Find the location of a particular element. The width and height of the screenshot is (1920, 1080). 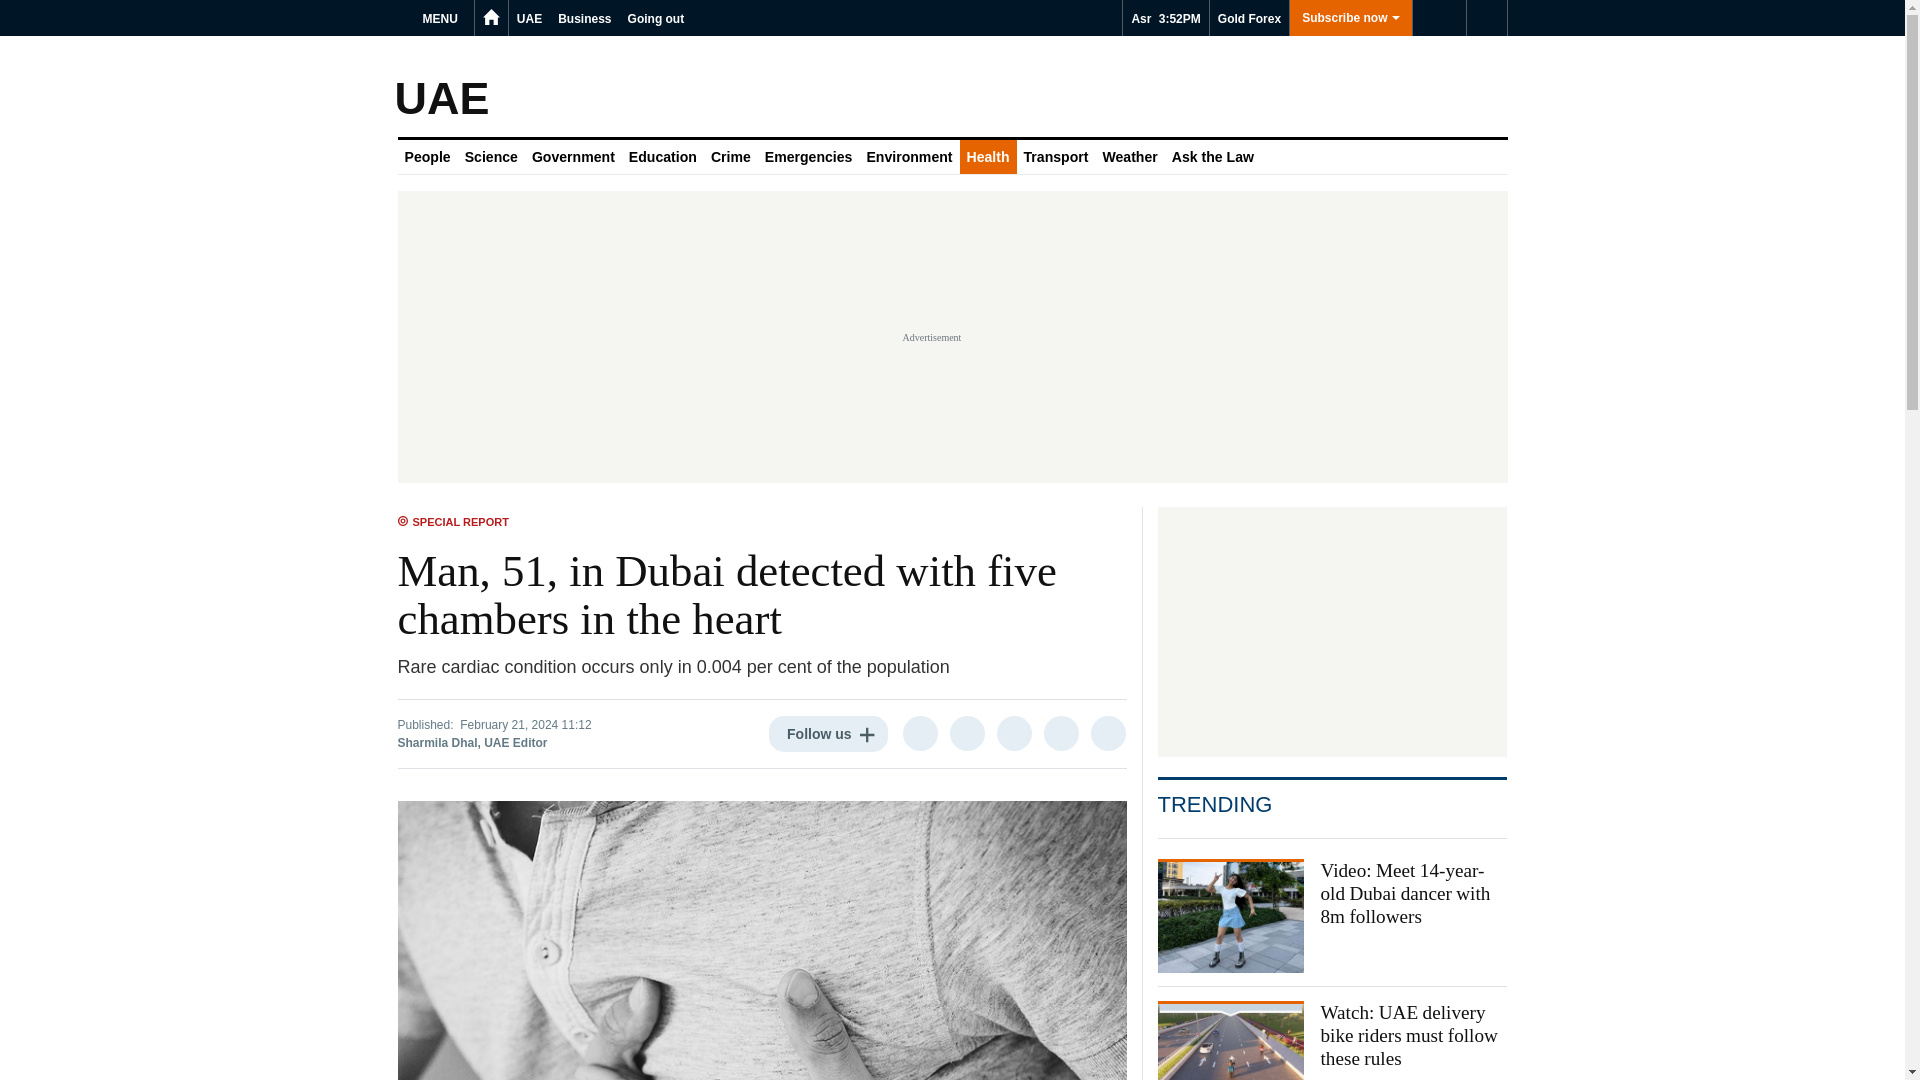

Going out is located at coordinates (656, 18).